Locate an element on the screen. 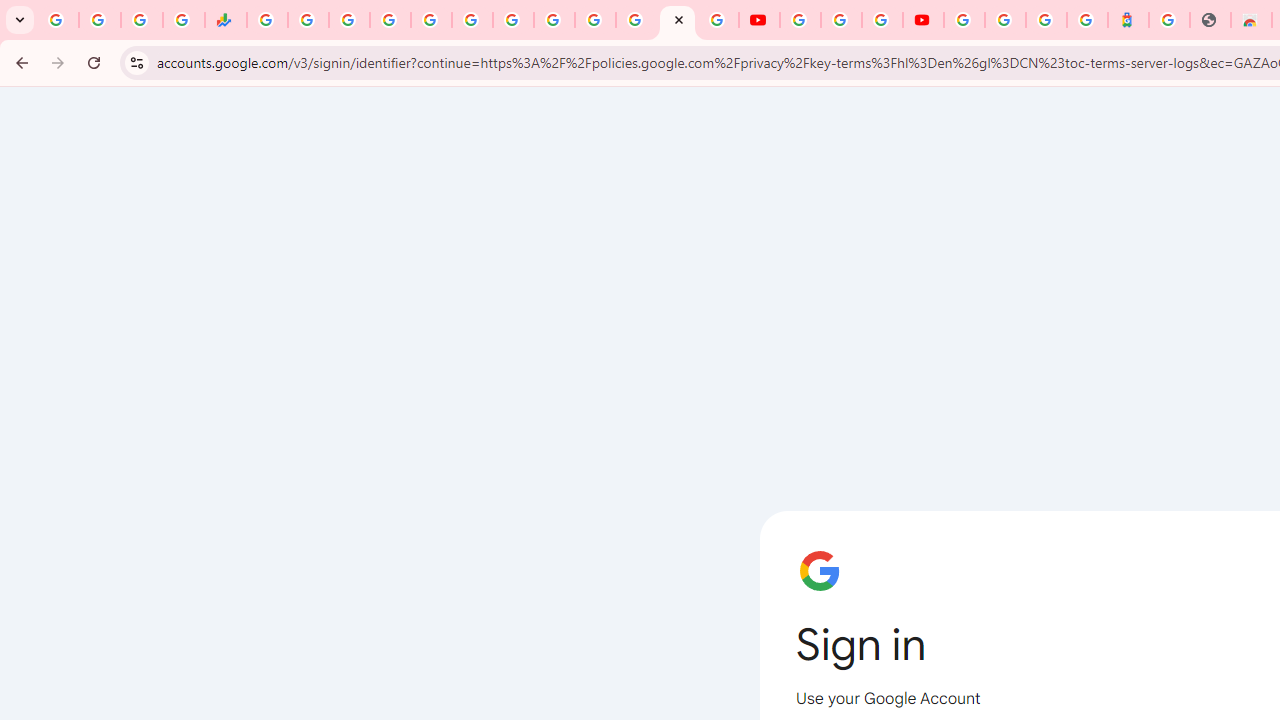 The height and width of the screenshot is (720, 1280). Sign in - Google Accounts is located at coordinates (594, 20).